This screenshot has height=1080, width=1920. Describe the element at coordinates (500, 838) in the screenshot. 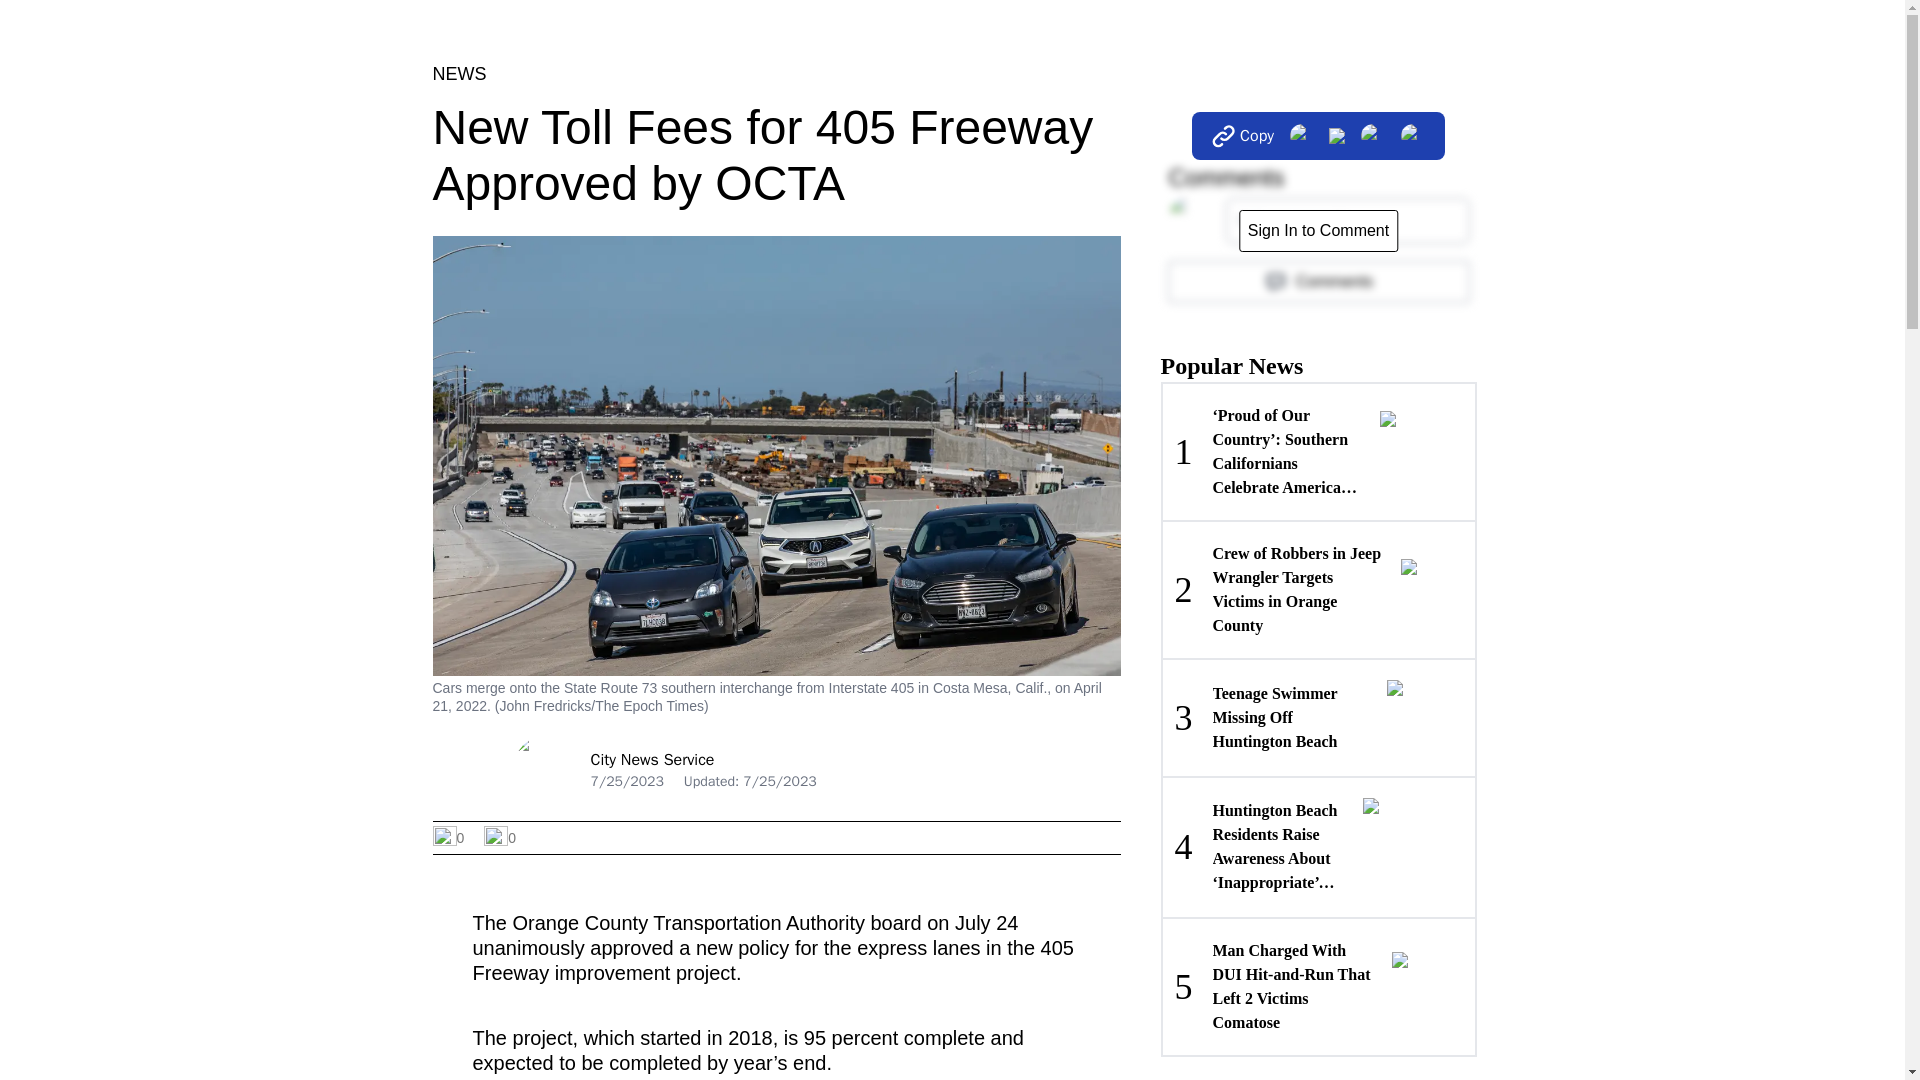

I see `City News Service` at that location.